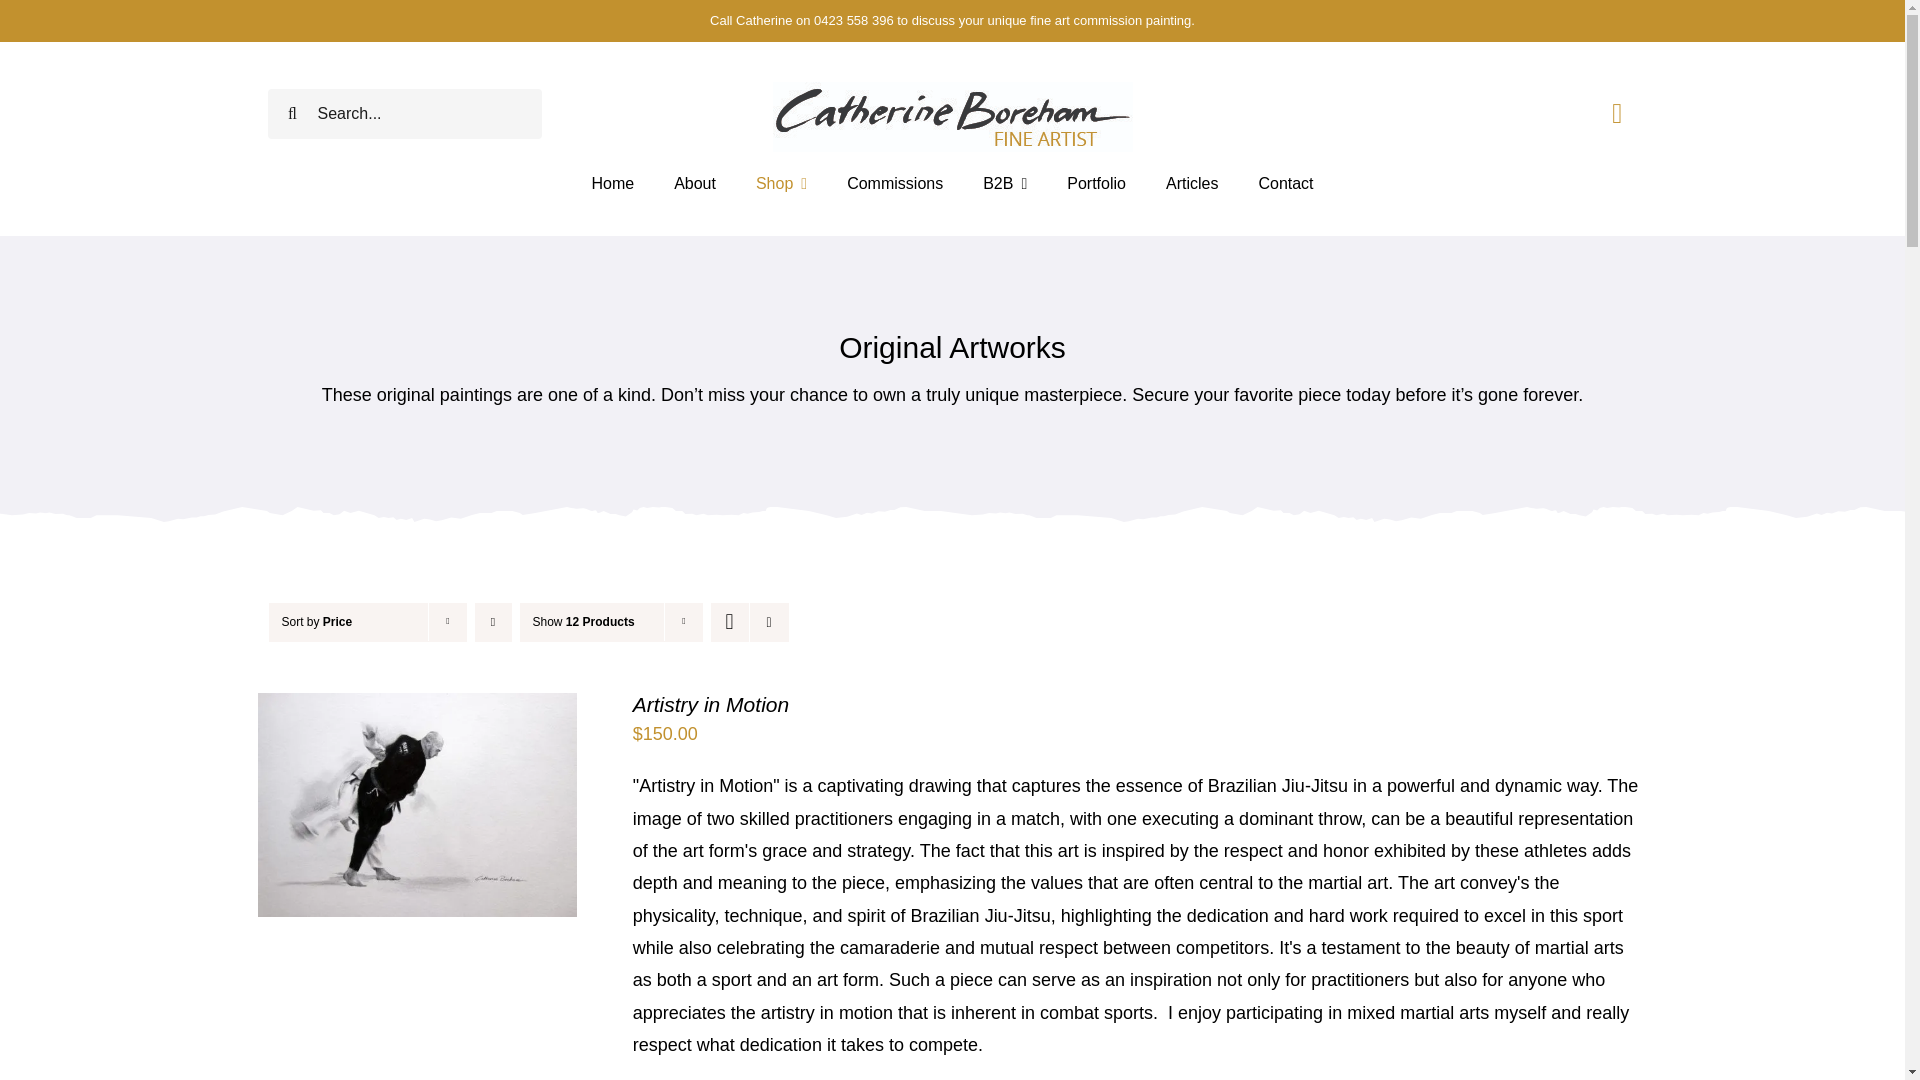 The width and height of the screenshot is (1920, 1080). I want to click on Portfolio, so click(1096, 184).